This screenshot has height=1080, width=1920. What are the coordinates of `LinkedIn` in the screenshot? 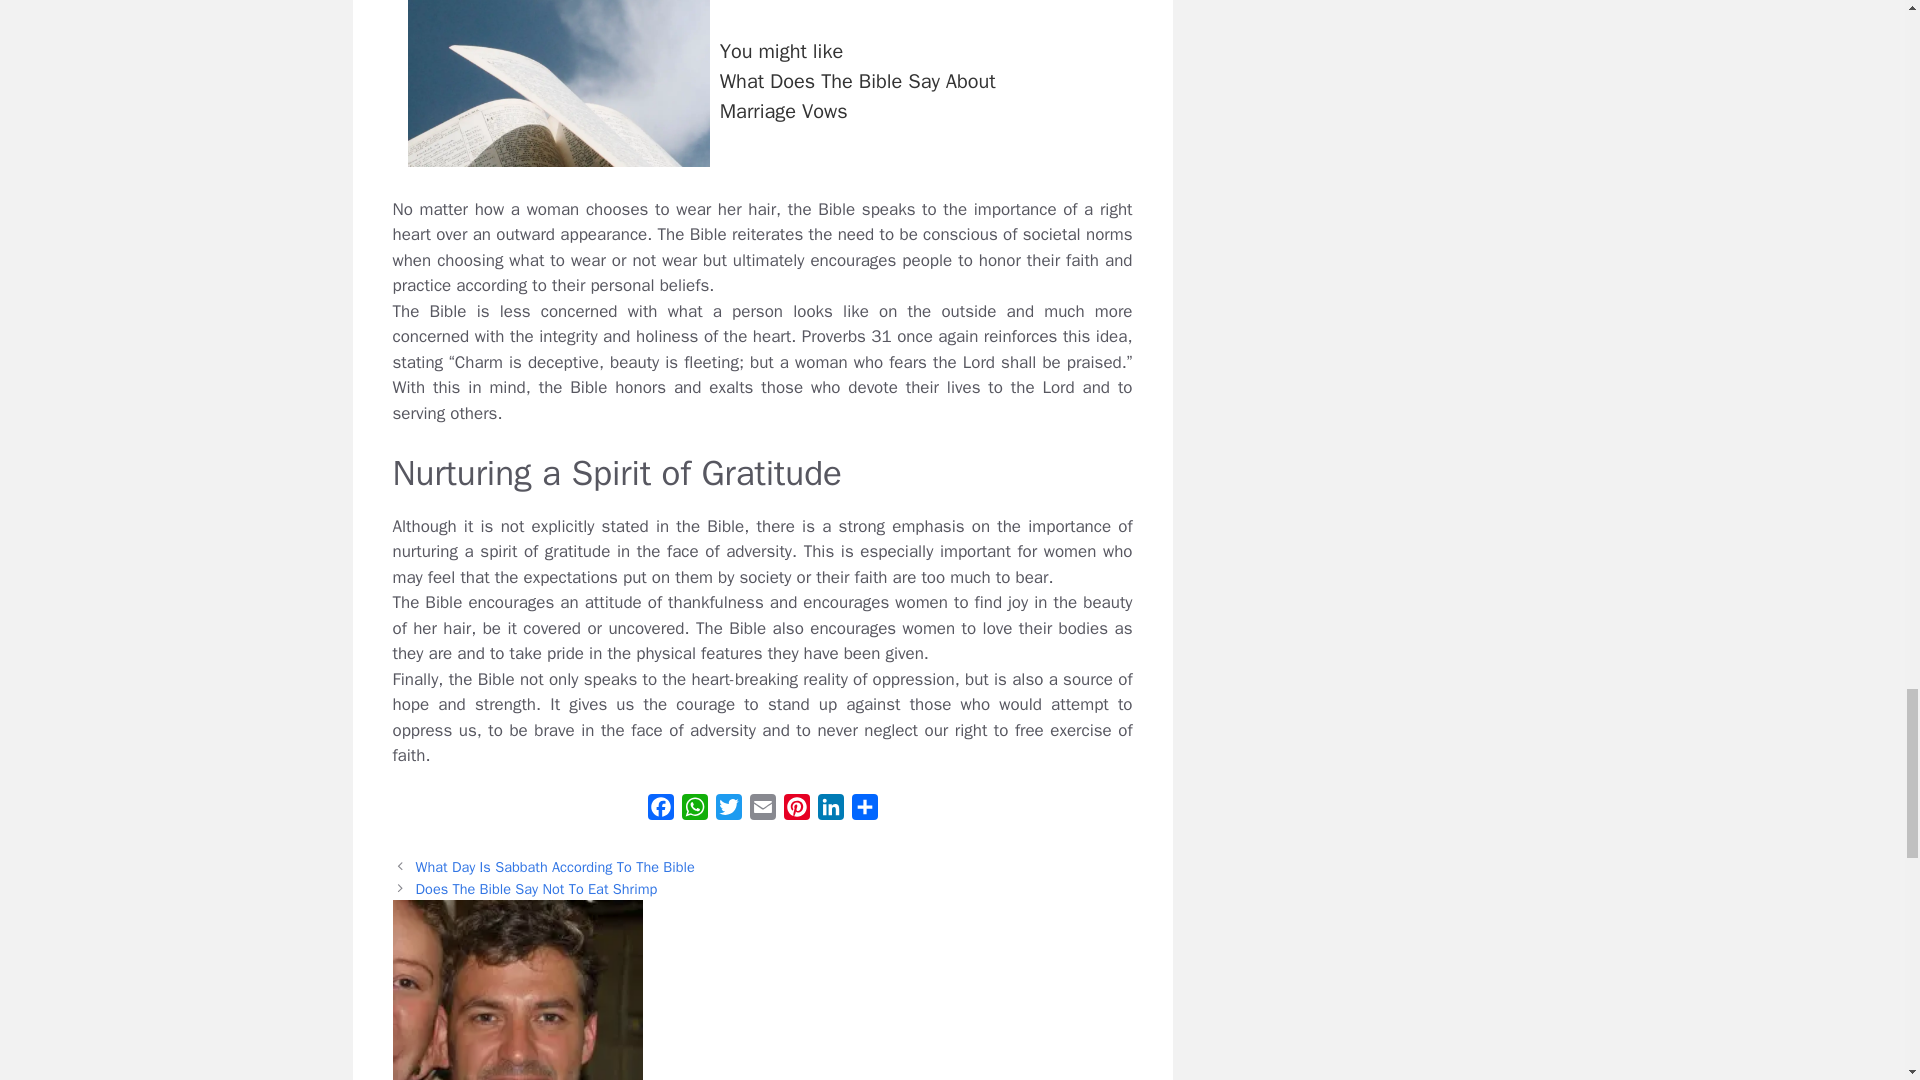 It's located at (796, 810).